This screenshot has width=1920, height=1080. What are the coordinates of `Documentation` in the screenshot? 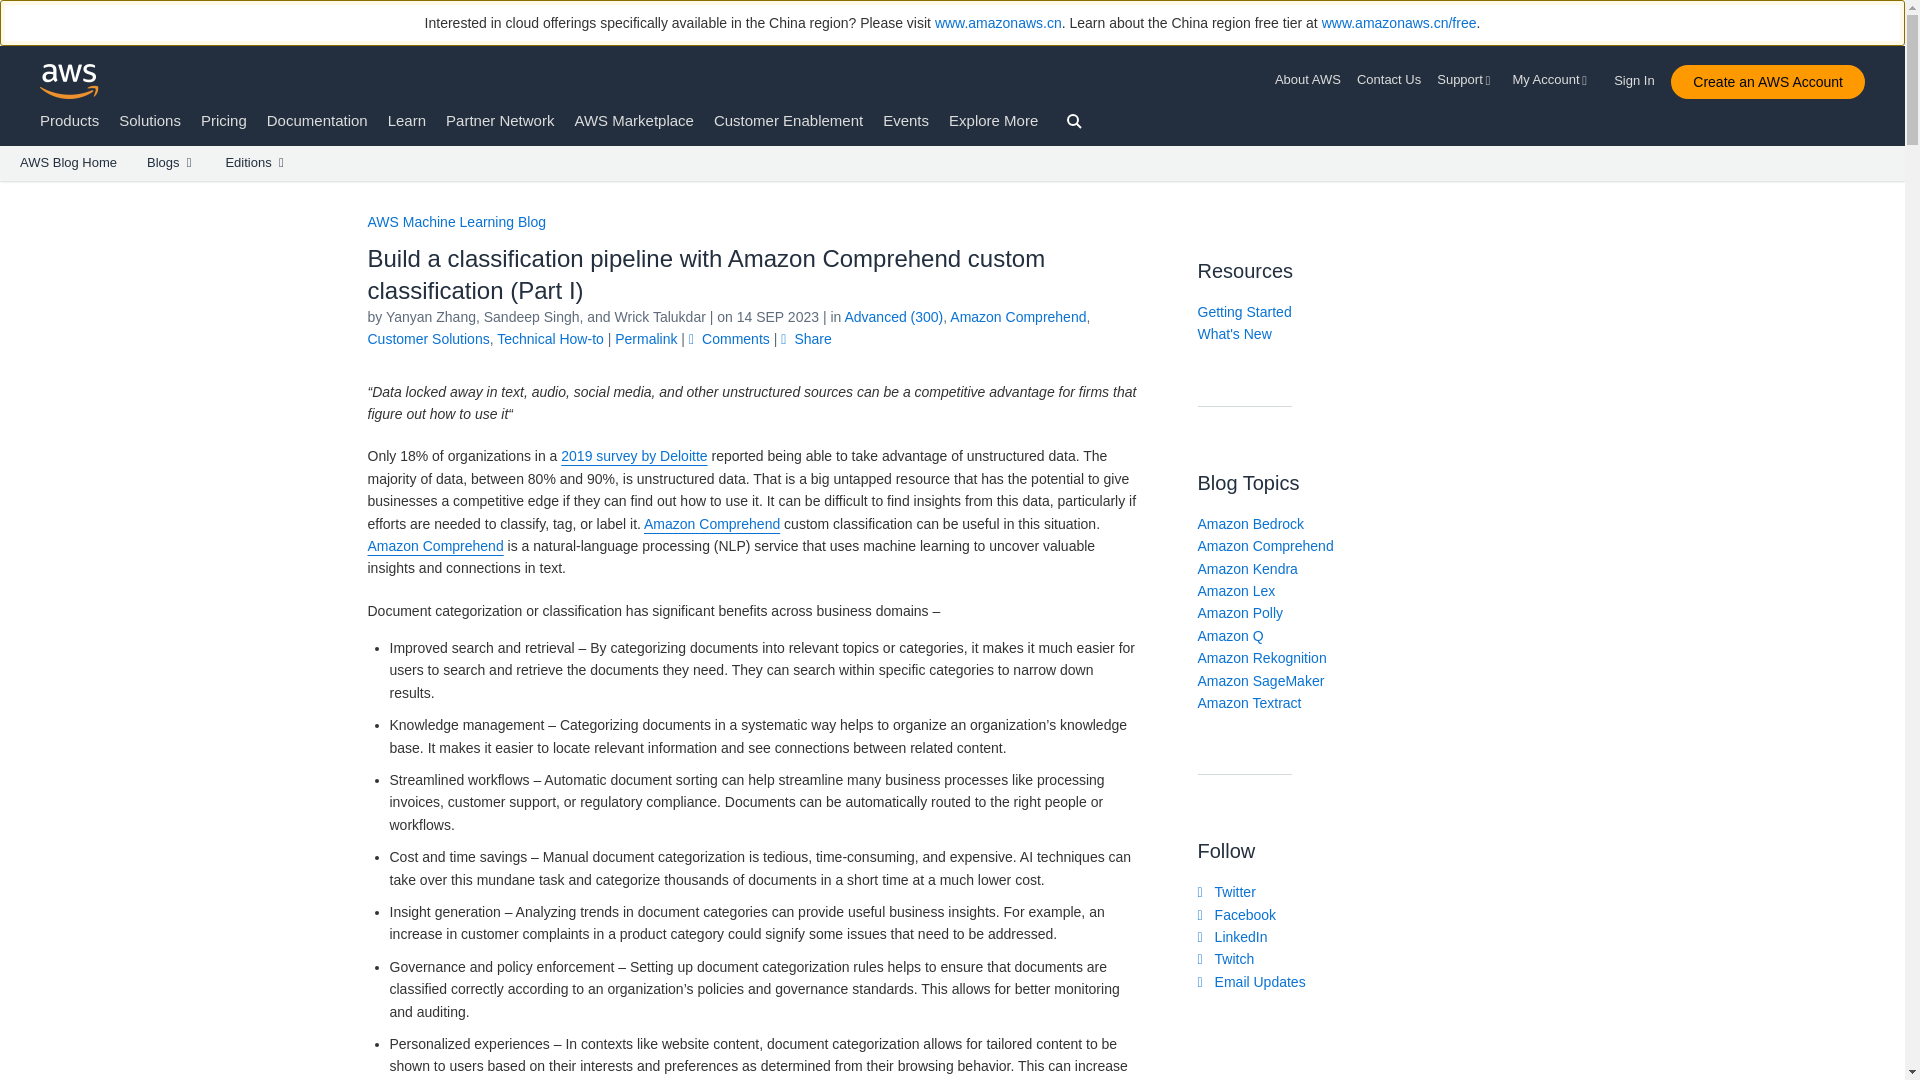 It's located at (317, 120).